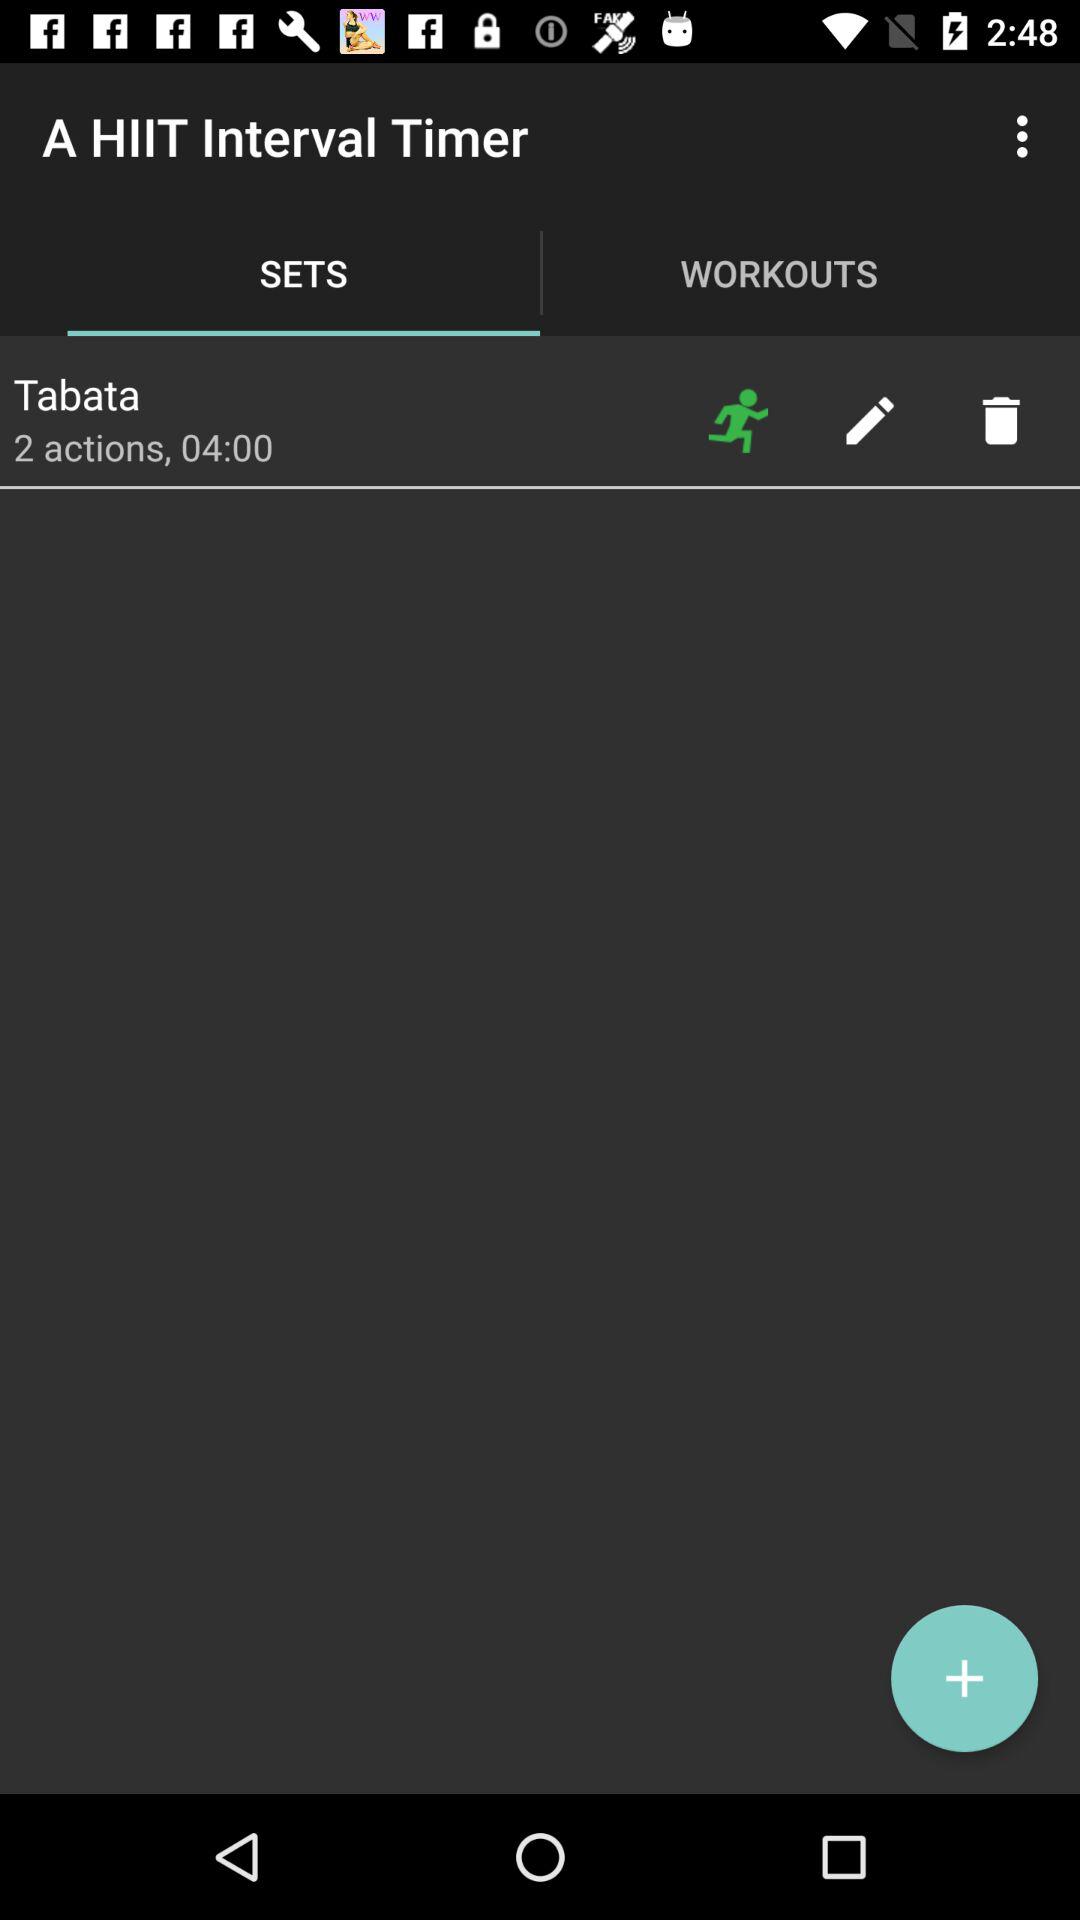 The image size is (1080, 1920). Describe the element at coordinates (143, 446) in the screenshot. I see `swipe until the 2 actions 04 icon` at that location.